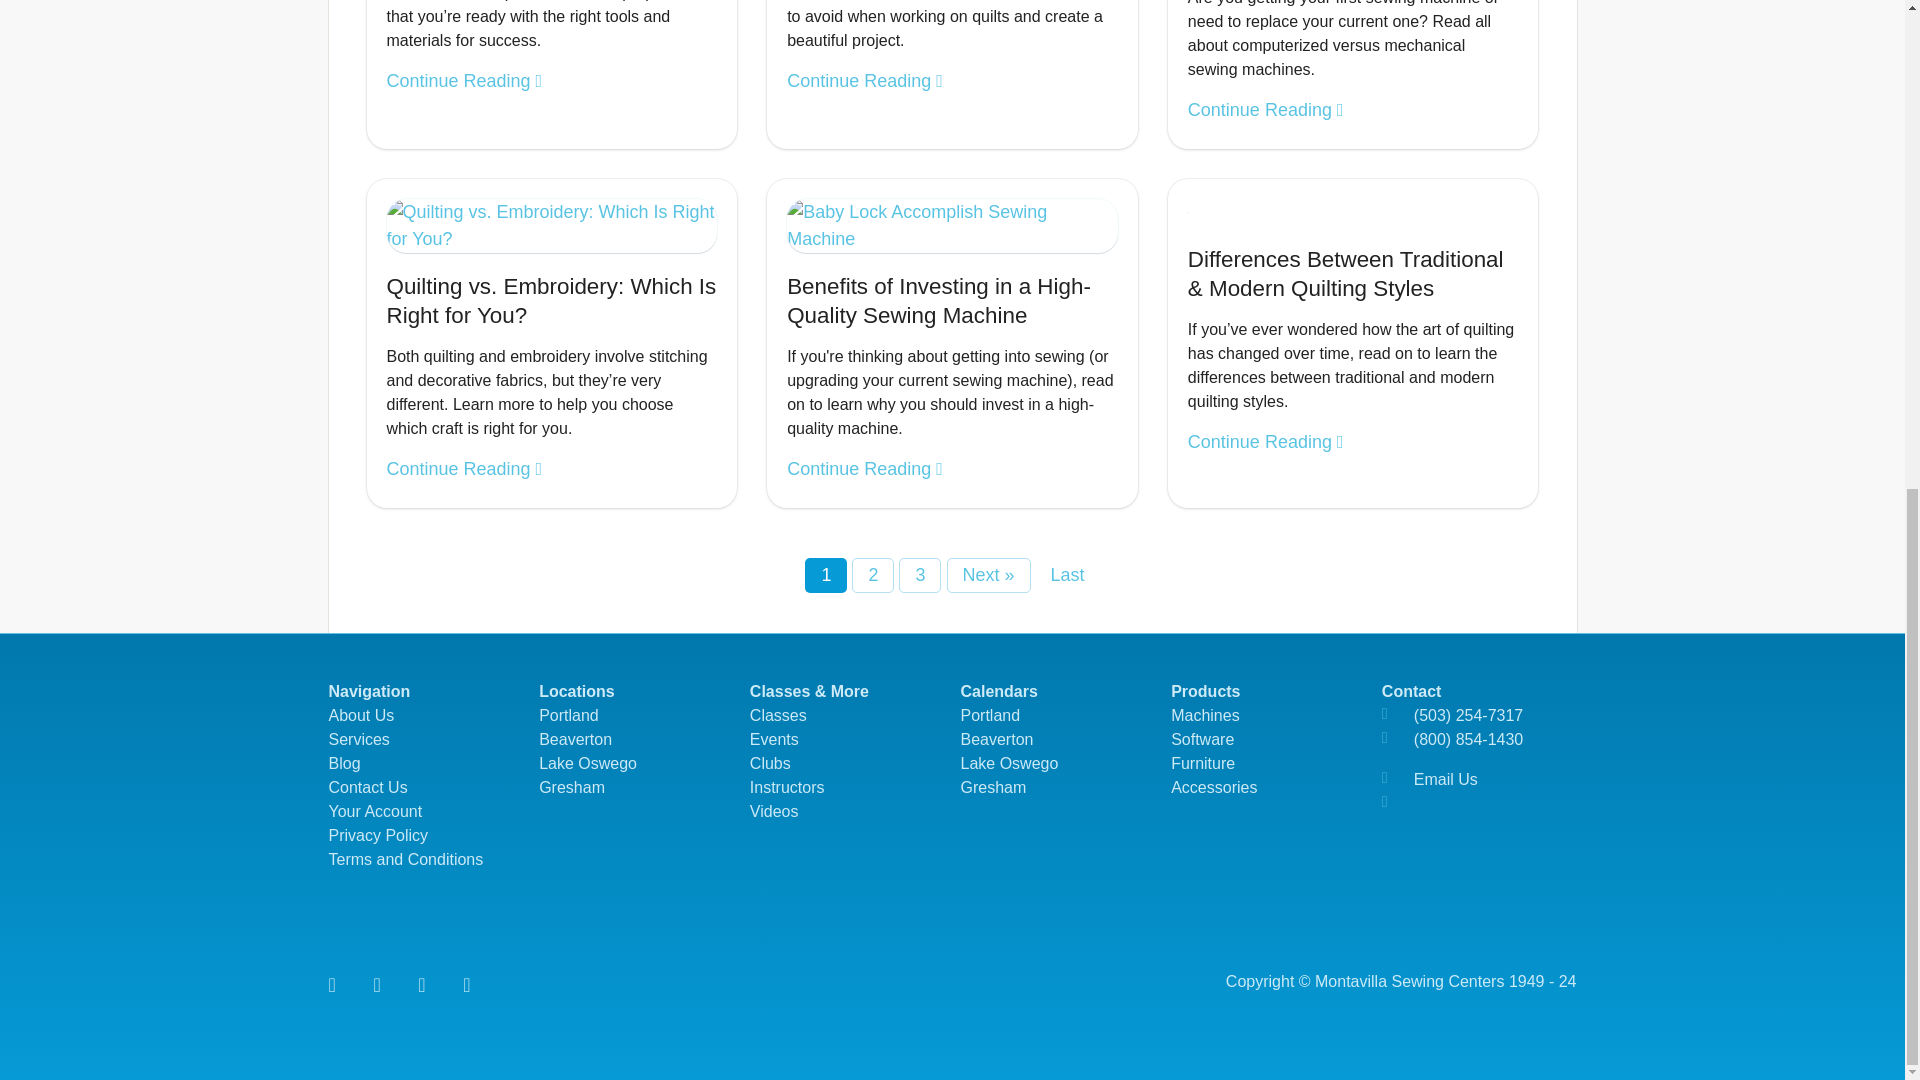 Image resolution: width=1920 pixels, height=1080 pixels. I want to click on About Us, so click(360, 715).